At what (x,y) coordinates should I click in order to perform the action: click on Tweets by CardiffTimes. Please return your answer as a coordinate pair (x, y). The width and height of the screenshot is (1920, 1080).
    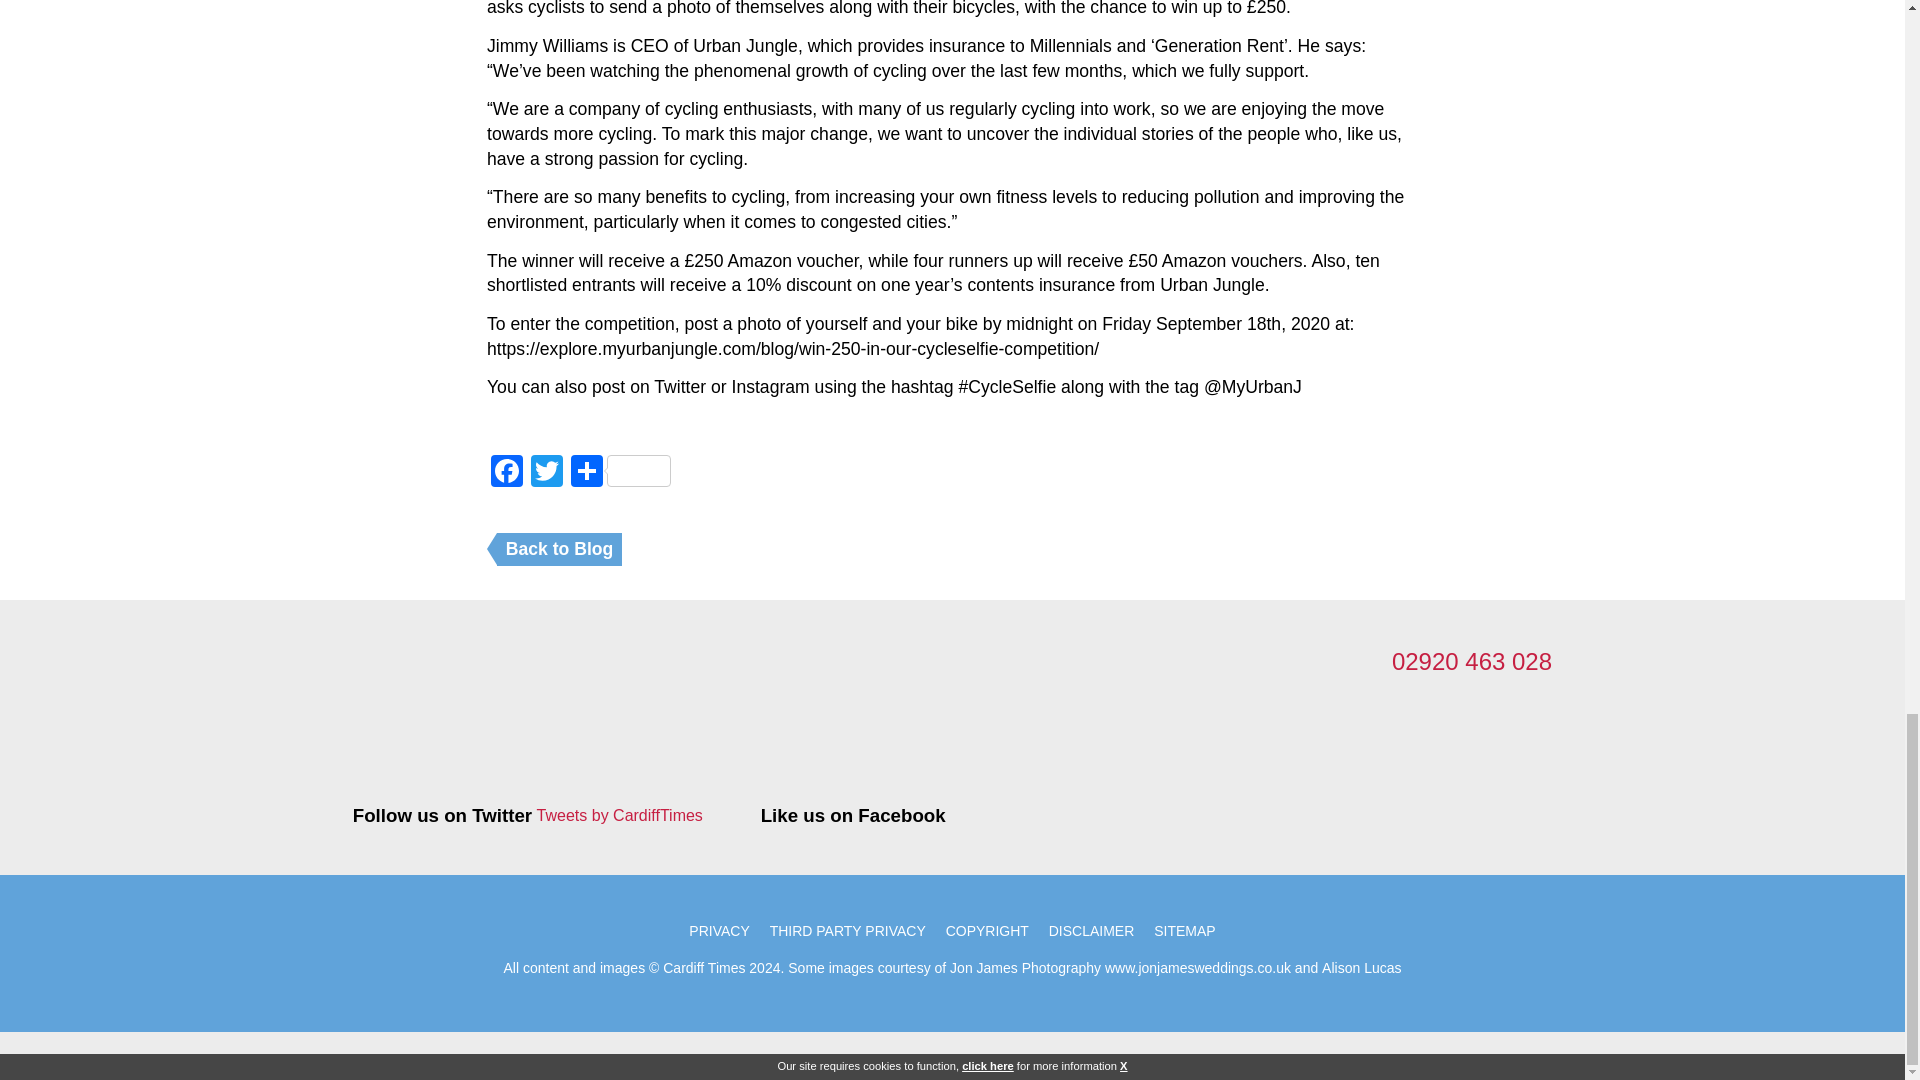
    Looking at the image, I should click on (620, 816).